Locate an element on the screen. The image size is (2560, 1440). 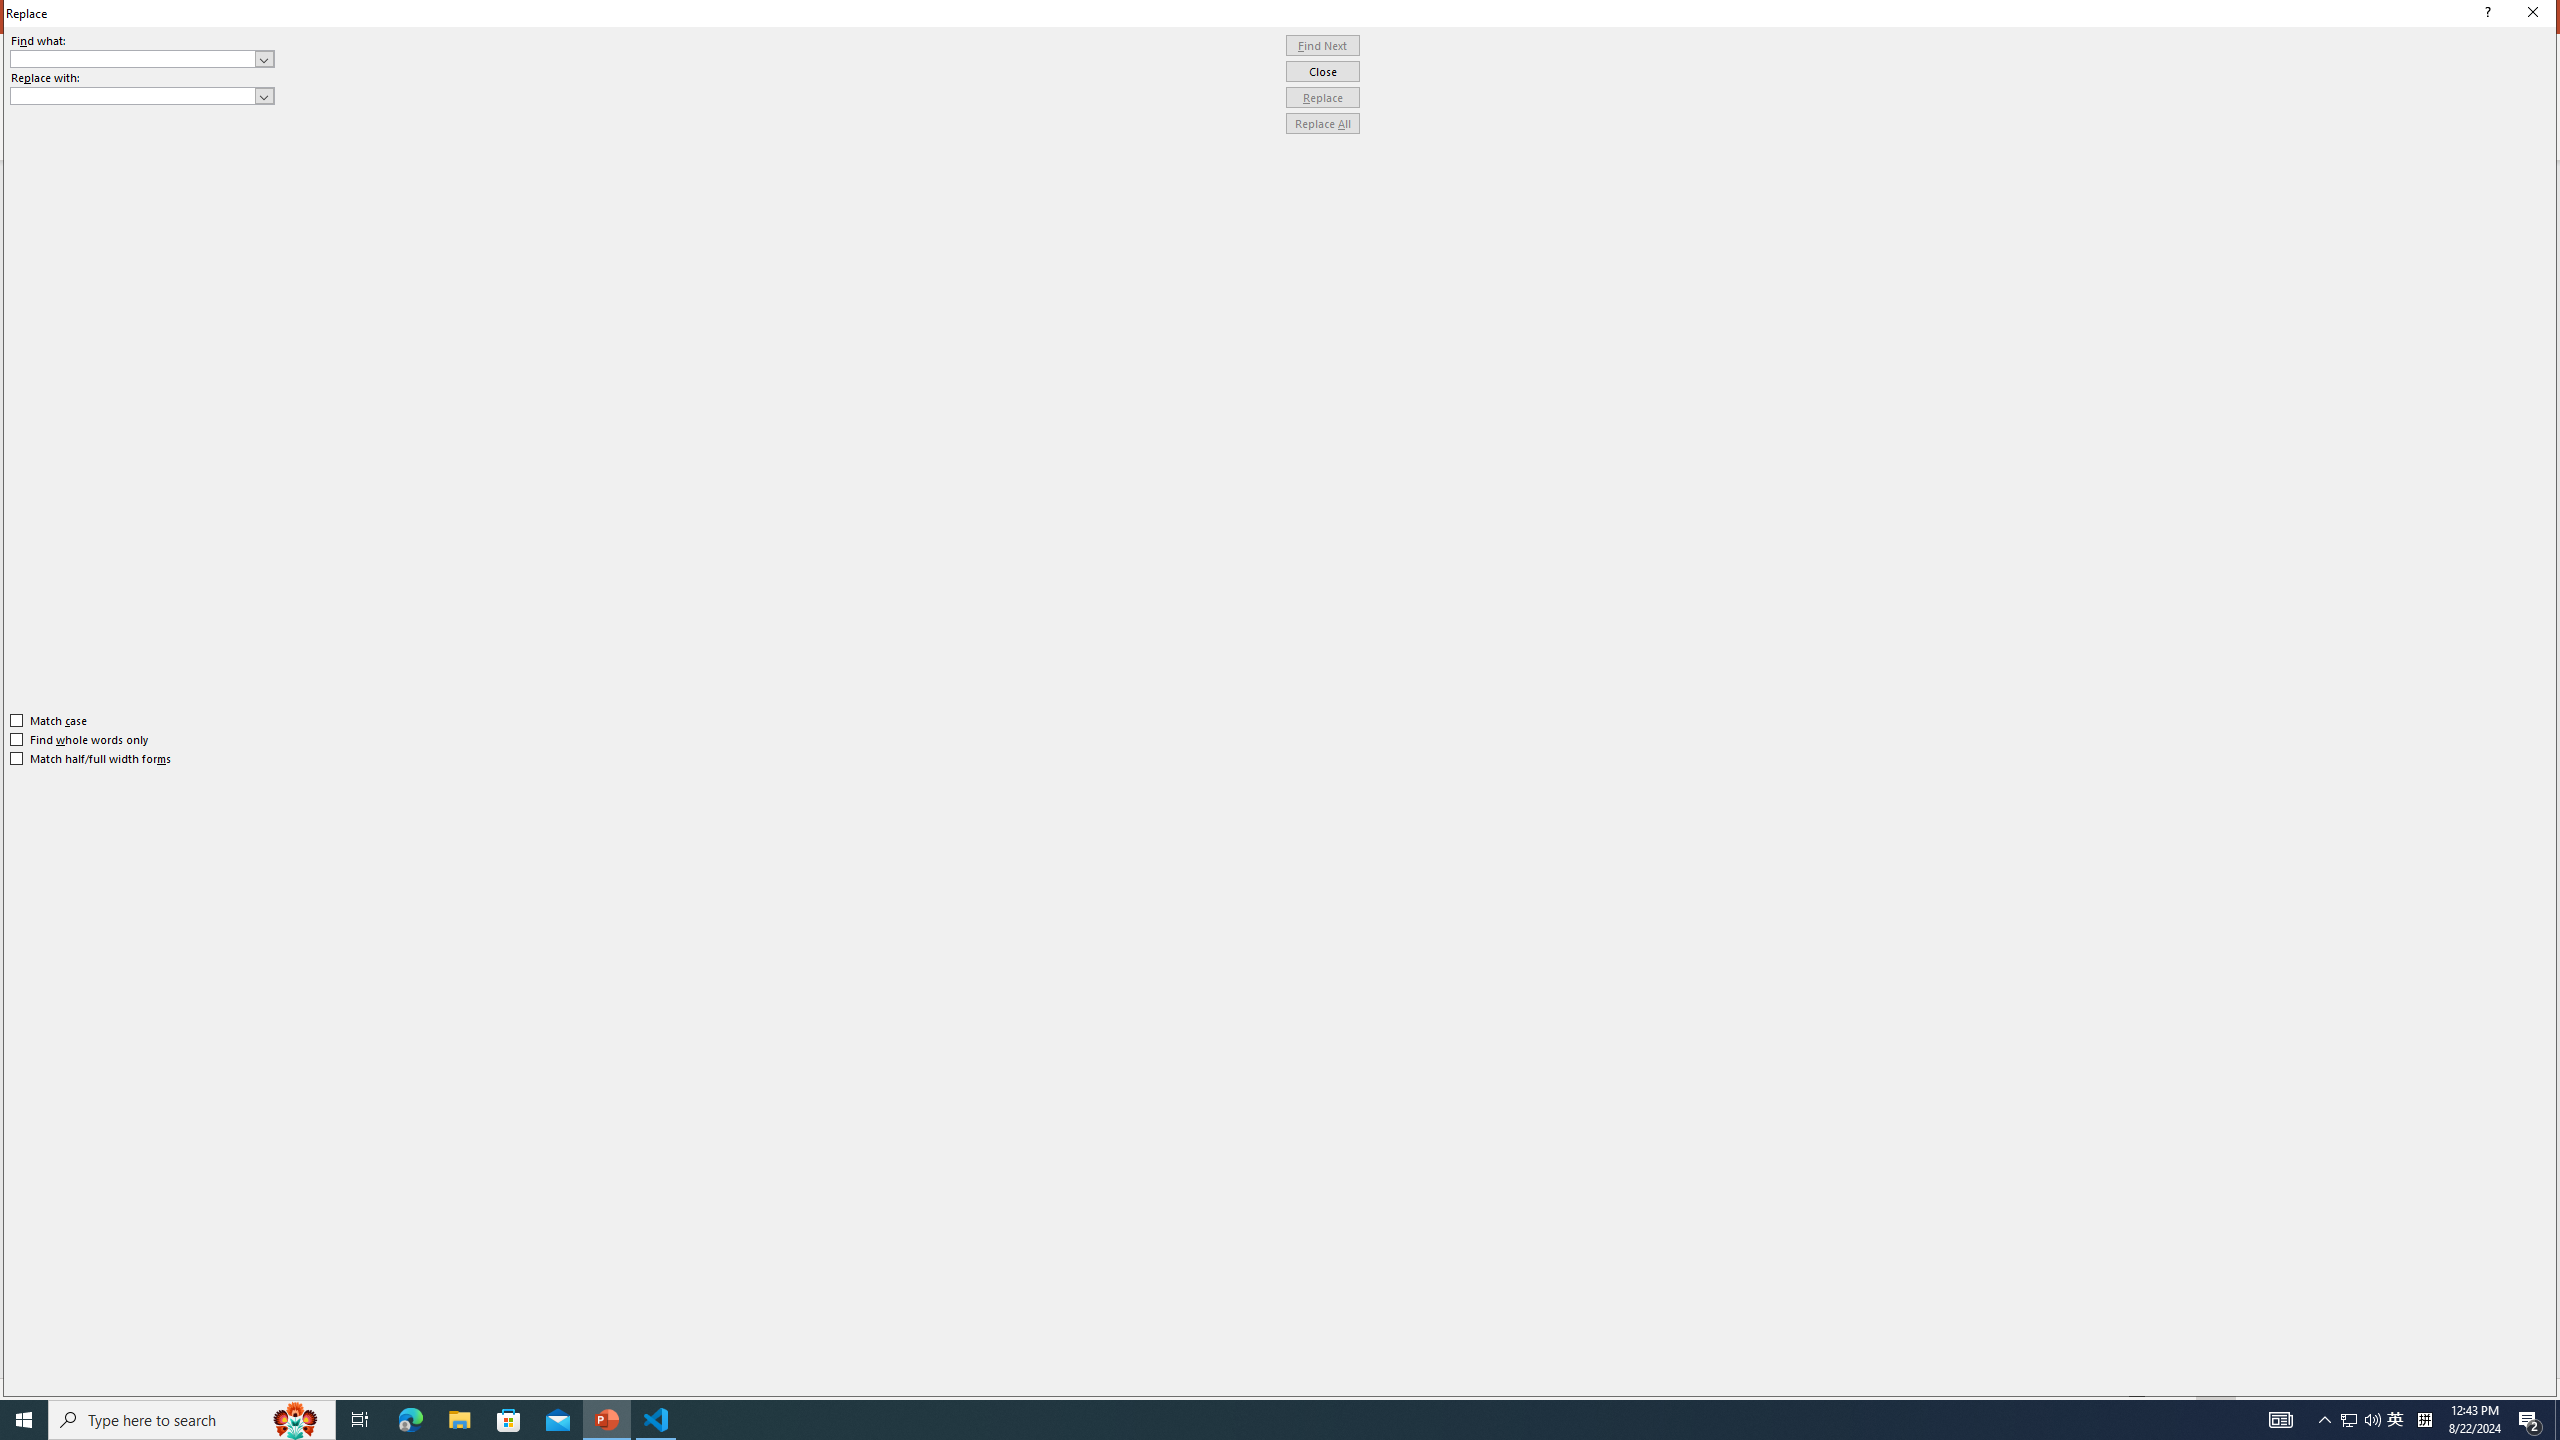
Replace All is located at coordinates (1323, 124).